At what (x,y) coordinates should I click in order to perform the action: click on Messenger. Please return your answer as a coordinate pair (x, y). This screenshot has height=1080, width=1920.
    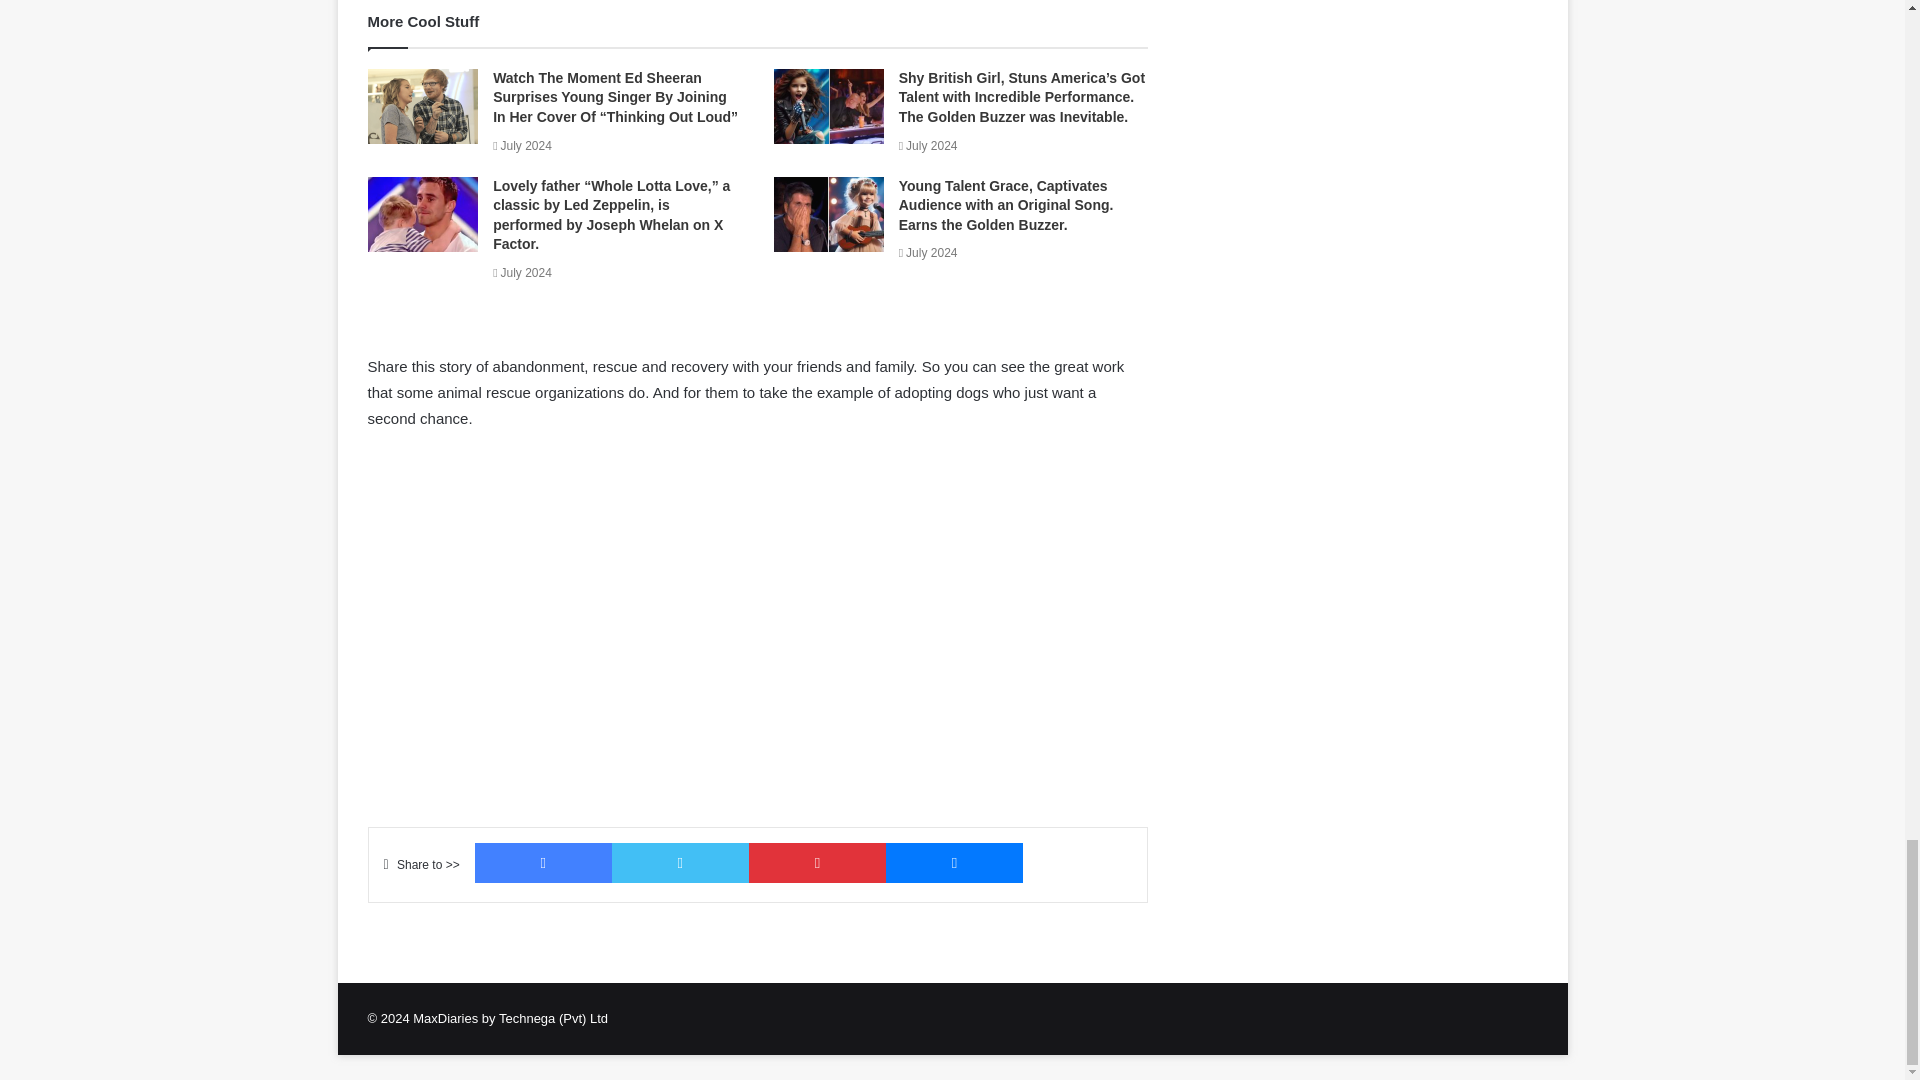
    Looking at the image, I should click on (954, 863).